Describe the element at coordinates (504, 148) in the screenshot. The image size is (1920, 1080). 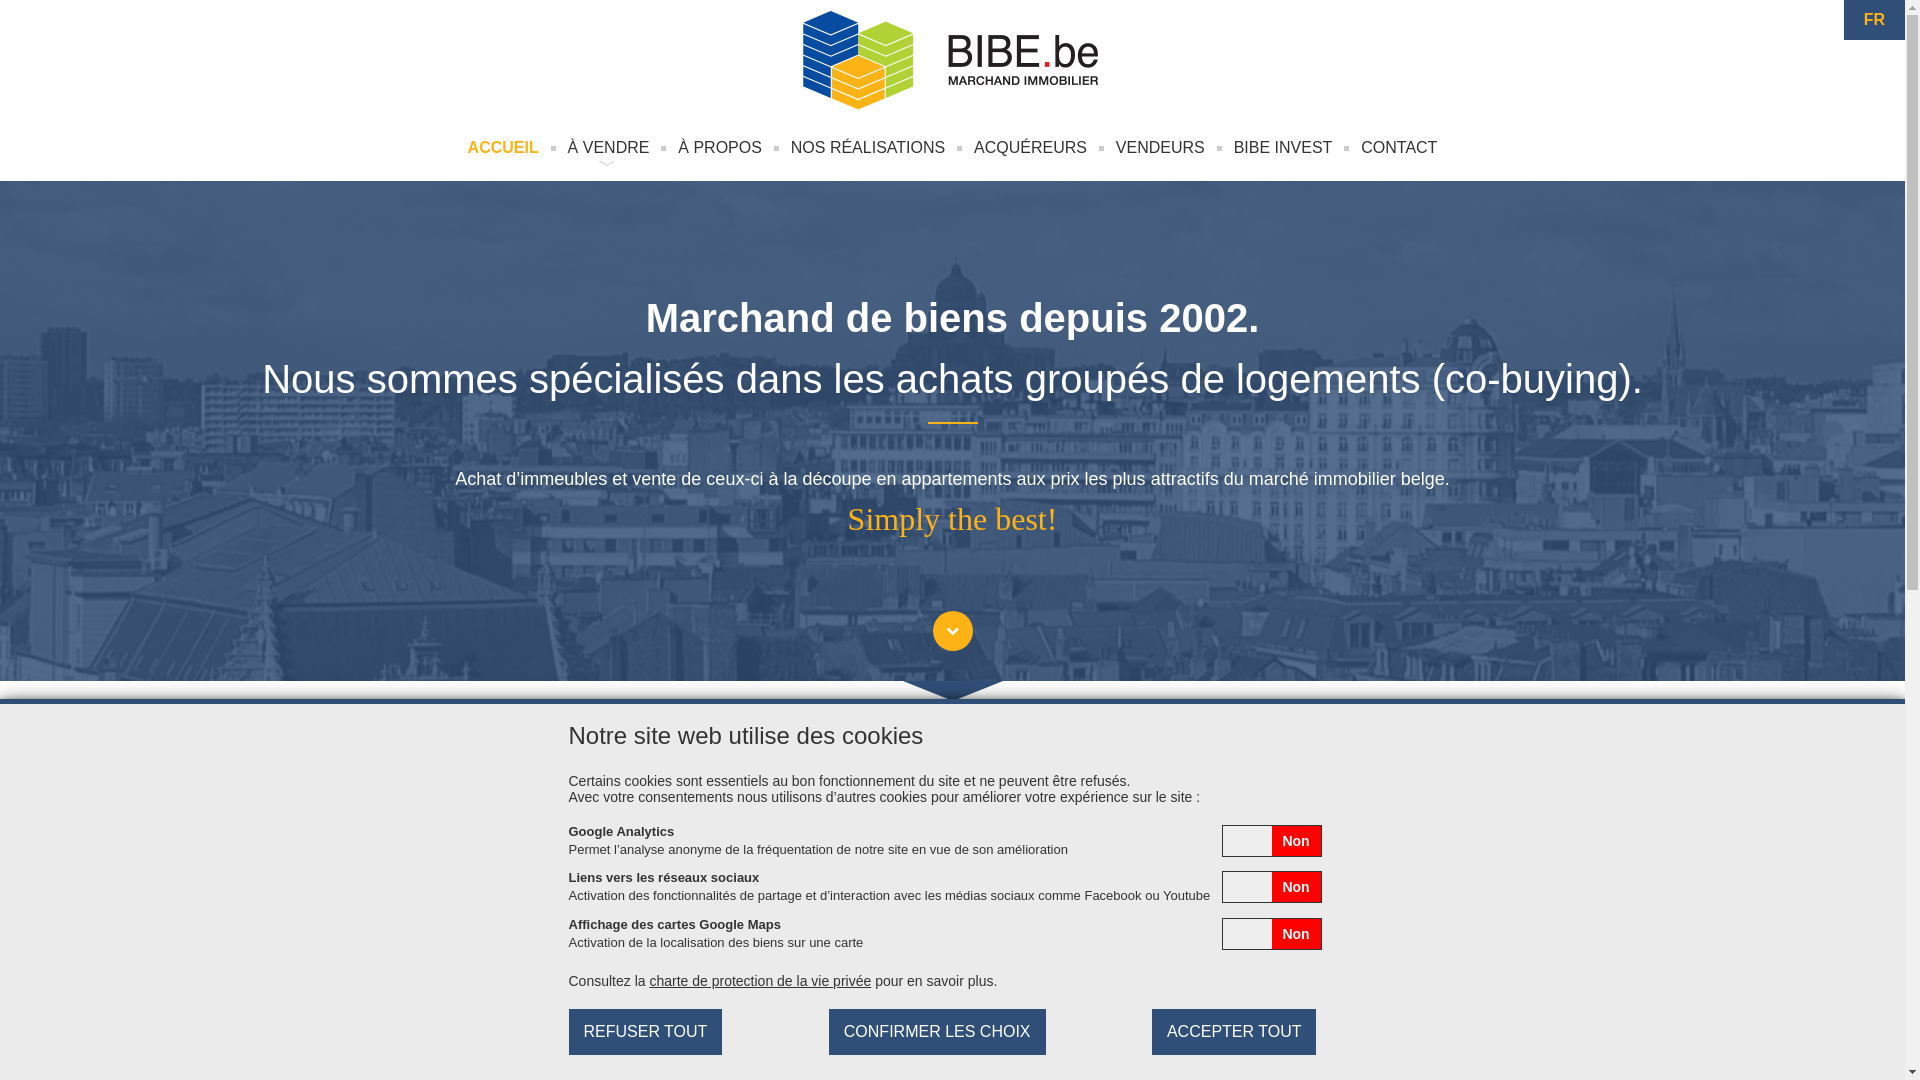
I see `ACCUEIL` at that location.